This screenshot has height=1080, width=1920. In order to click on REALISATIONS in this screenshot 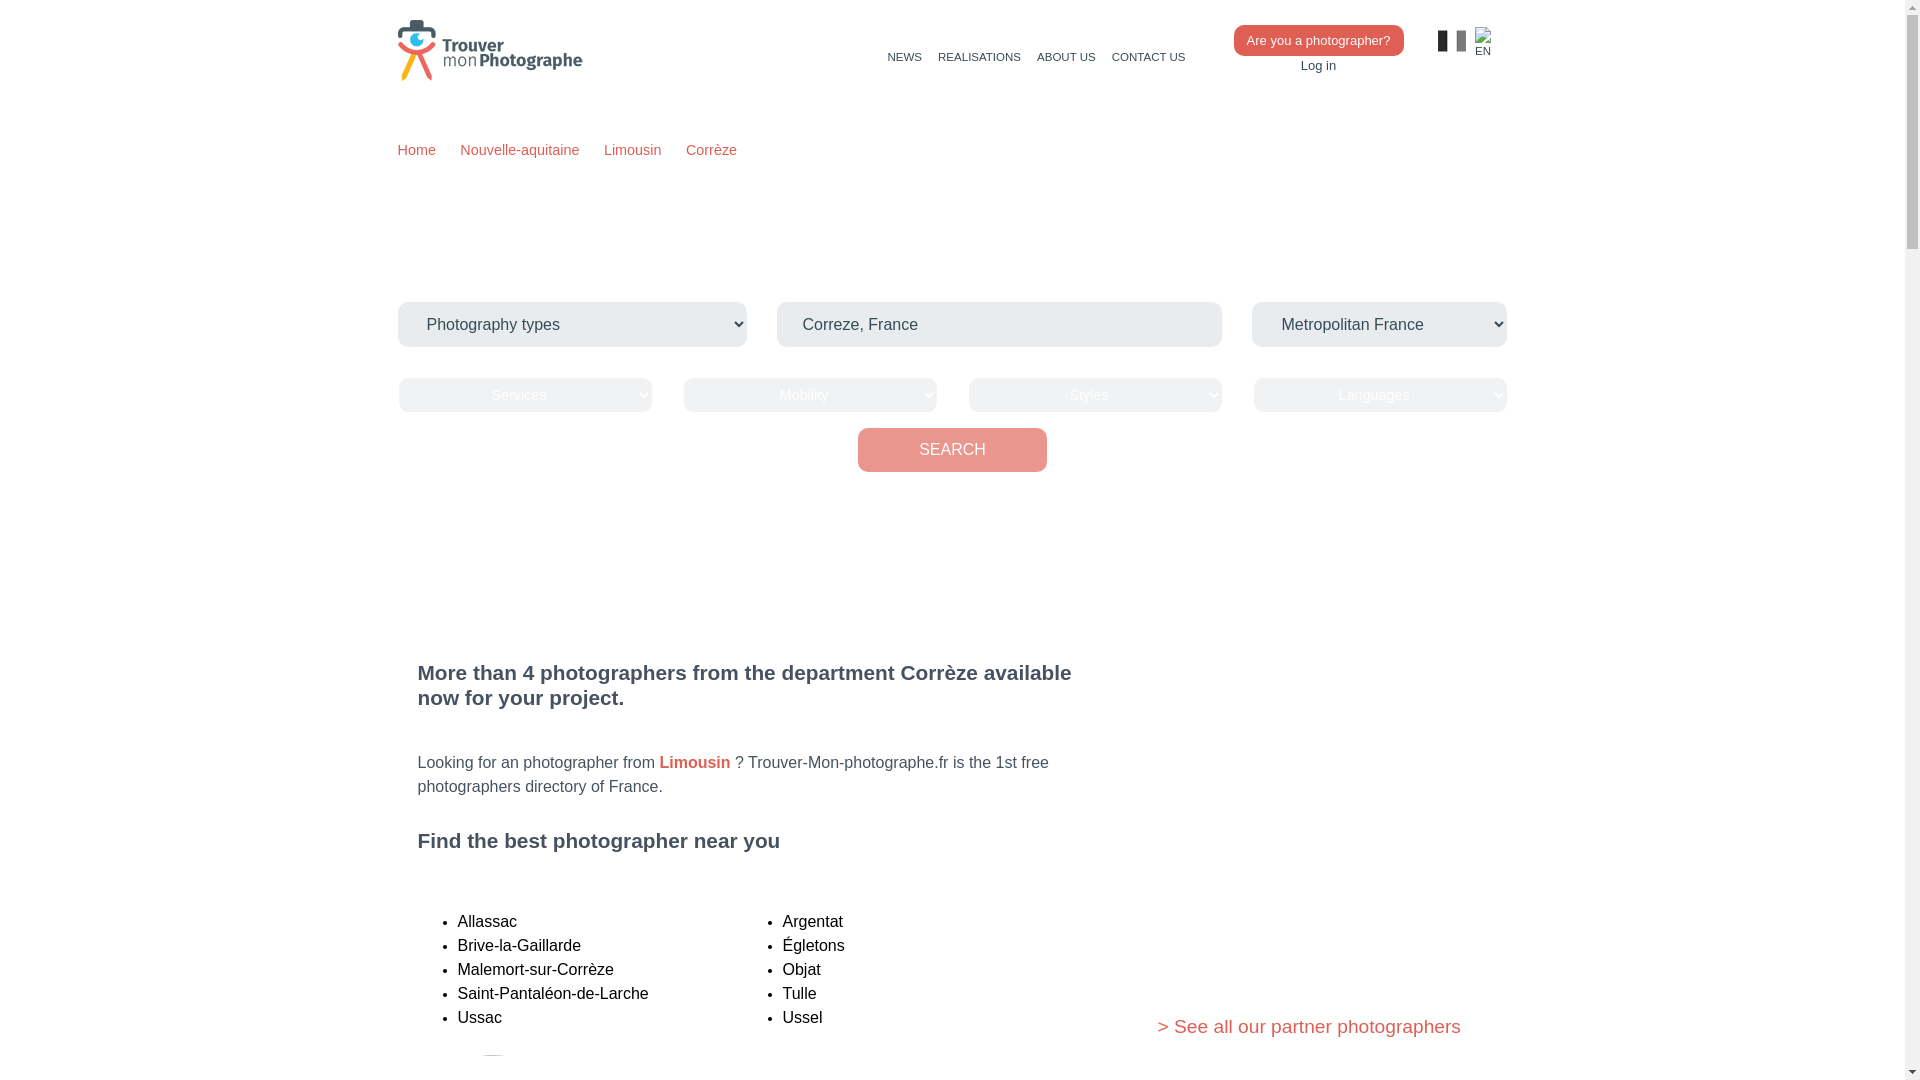, I will do `click(979, 56)`.